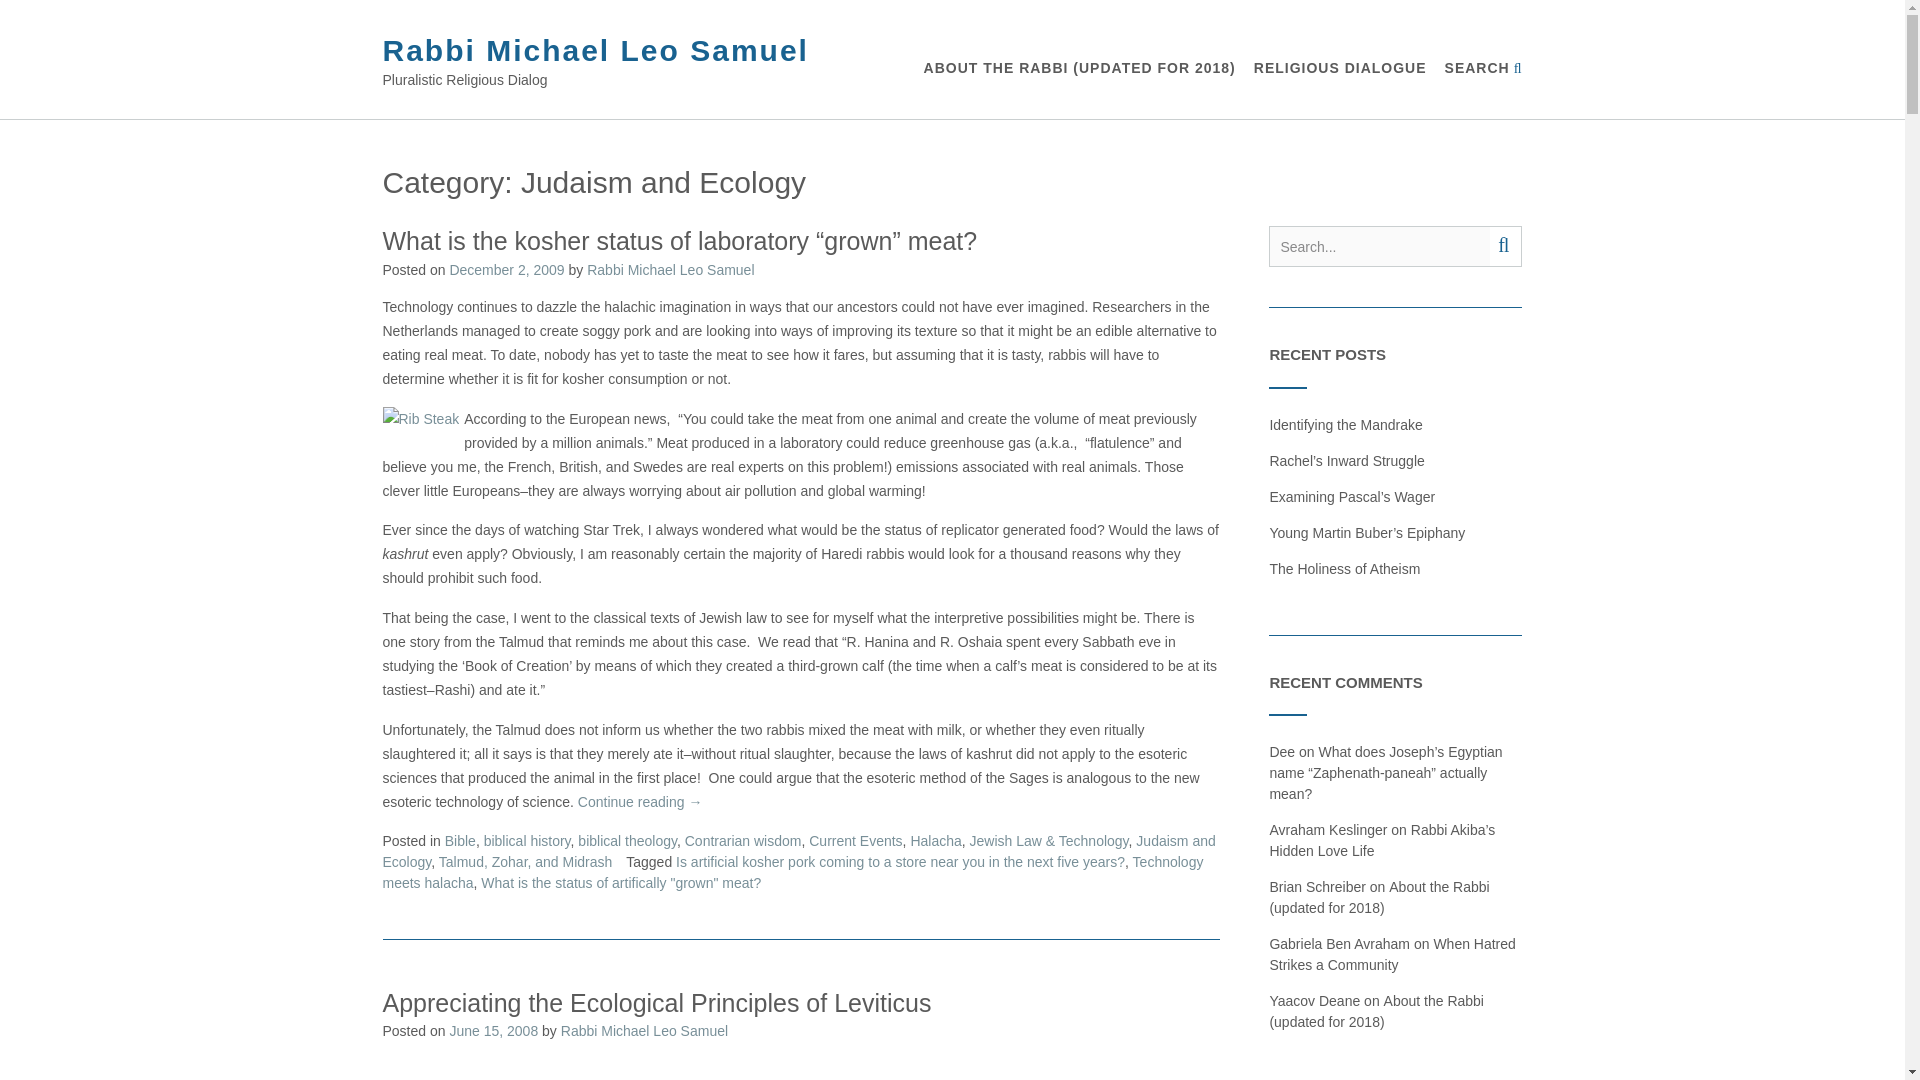  What do you see at coordinates (1484, 68) in the screenshot?
I see `SEARCH` at bounding box center [1484, 68].